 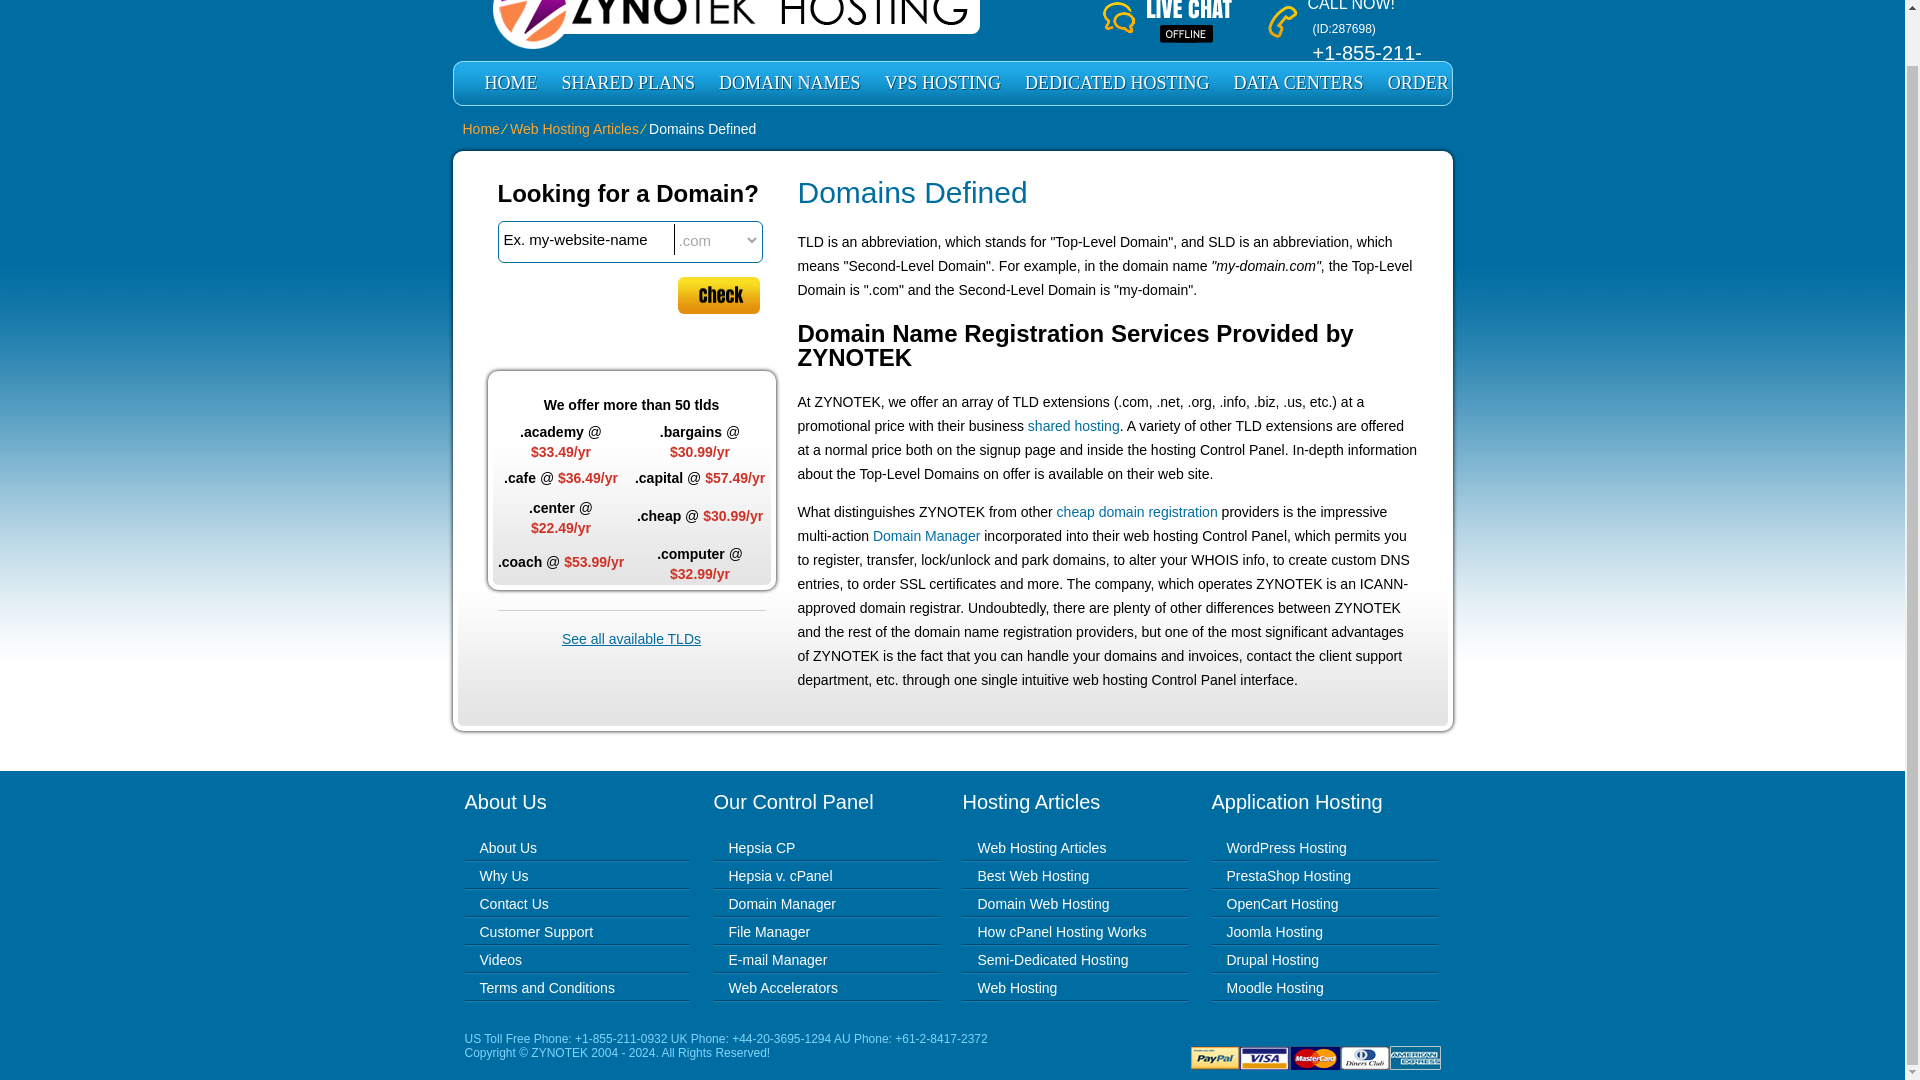 What do you see at coordinates (631, 638) in the screenshot?
I see `See all available TLDs` at bounding box center [631, 638].